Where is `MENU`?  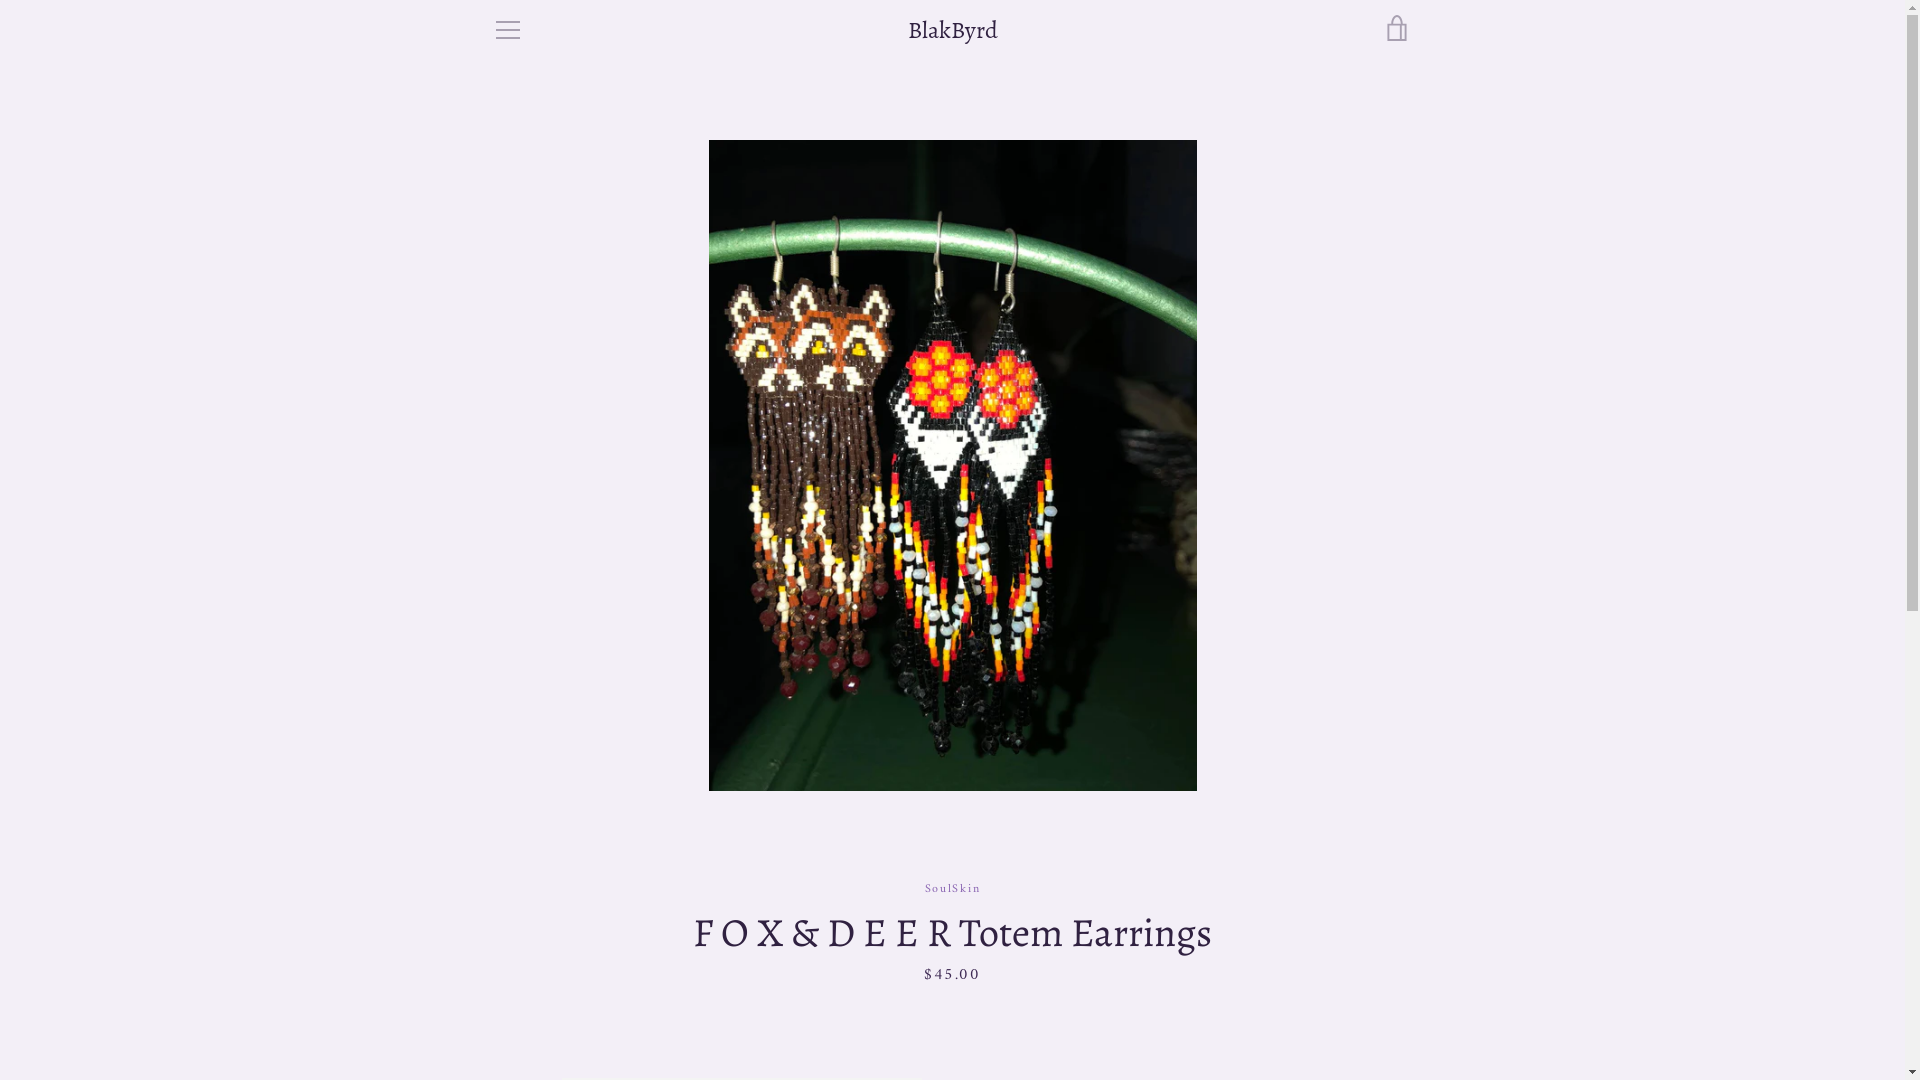
MENU is located at coordinates (507, 30).